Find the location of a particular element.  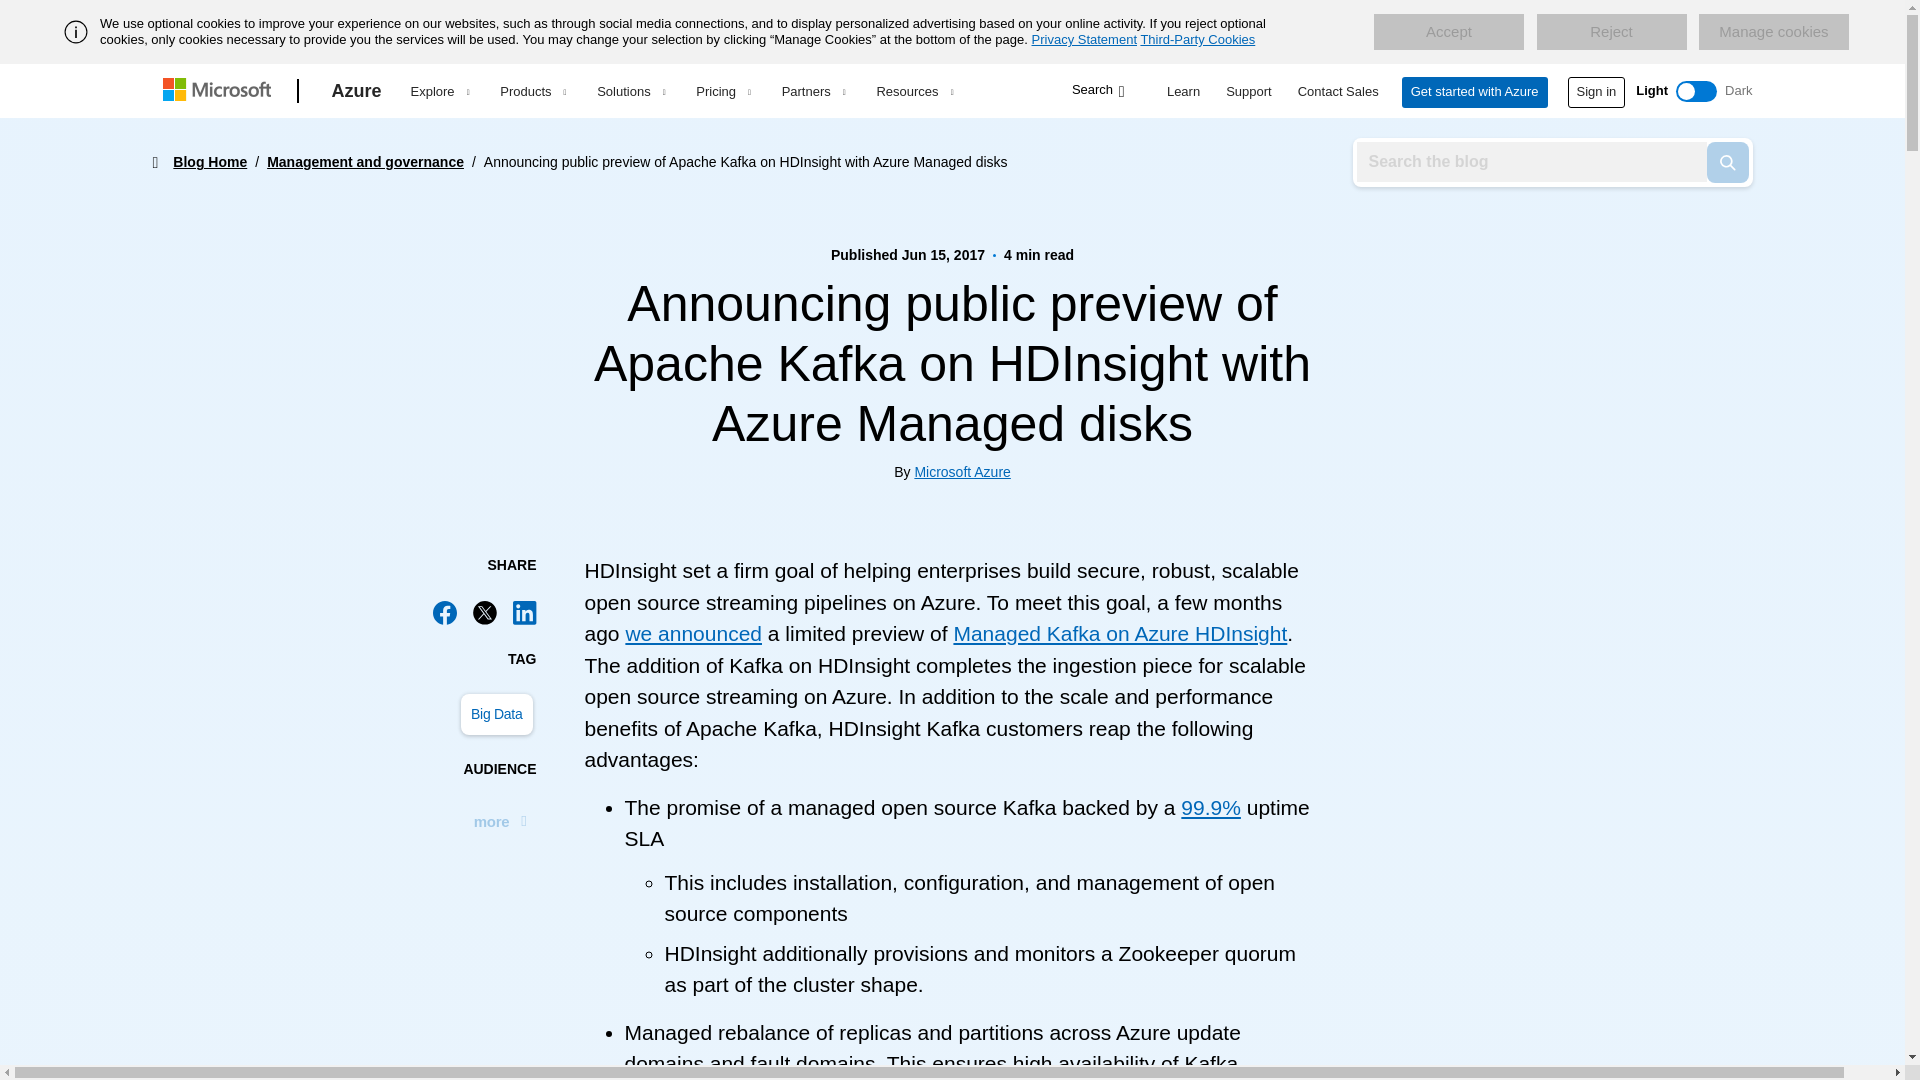

Privacy Statement is located at coordinates (1085, 40).